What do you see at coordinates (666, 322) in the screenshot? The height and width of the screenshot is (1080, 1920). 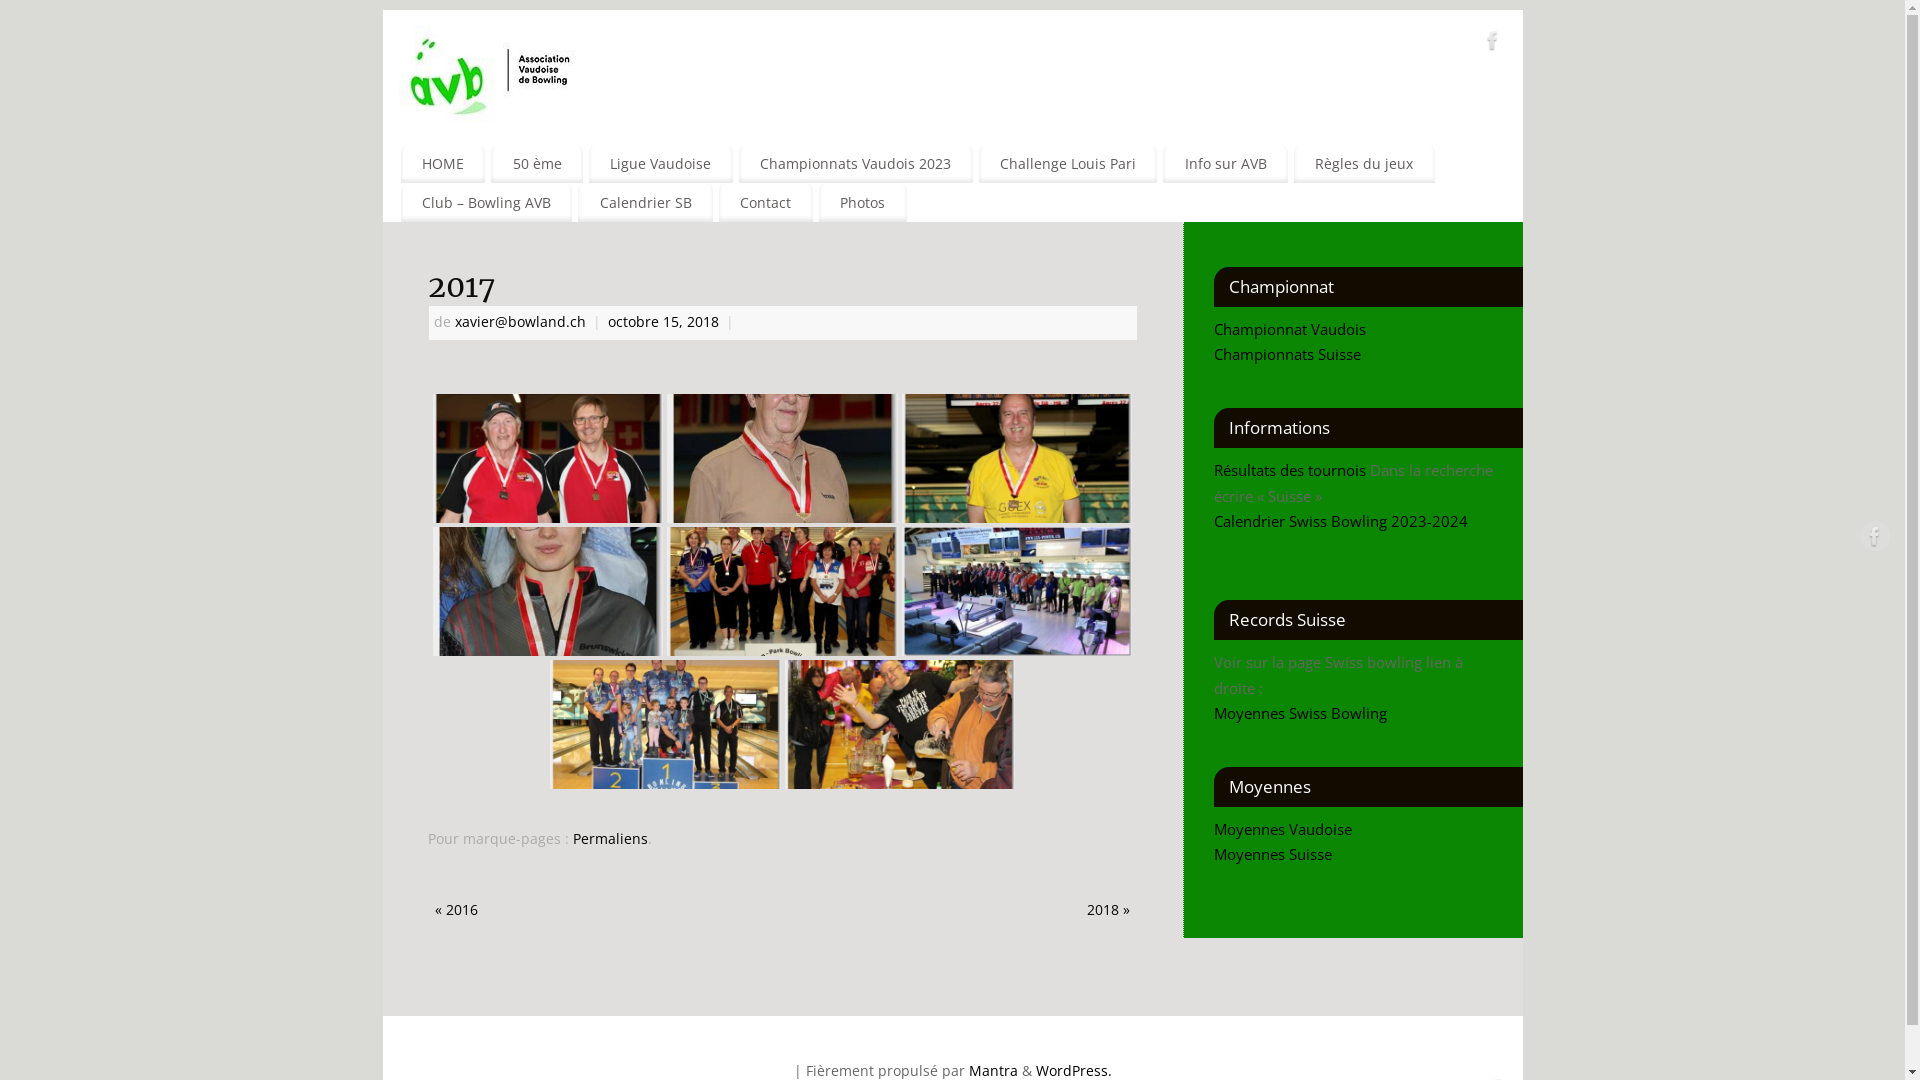 I see `octobre 15, 2018` at bounding box center [666, 322].